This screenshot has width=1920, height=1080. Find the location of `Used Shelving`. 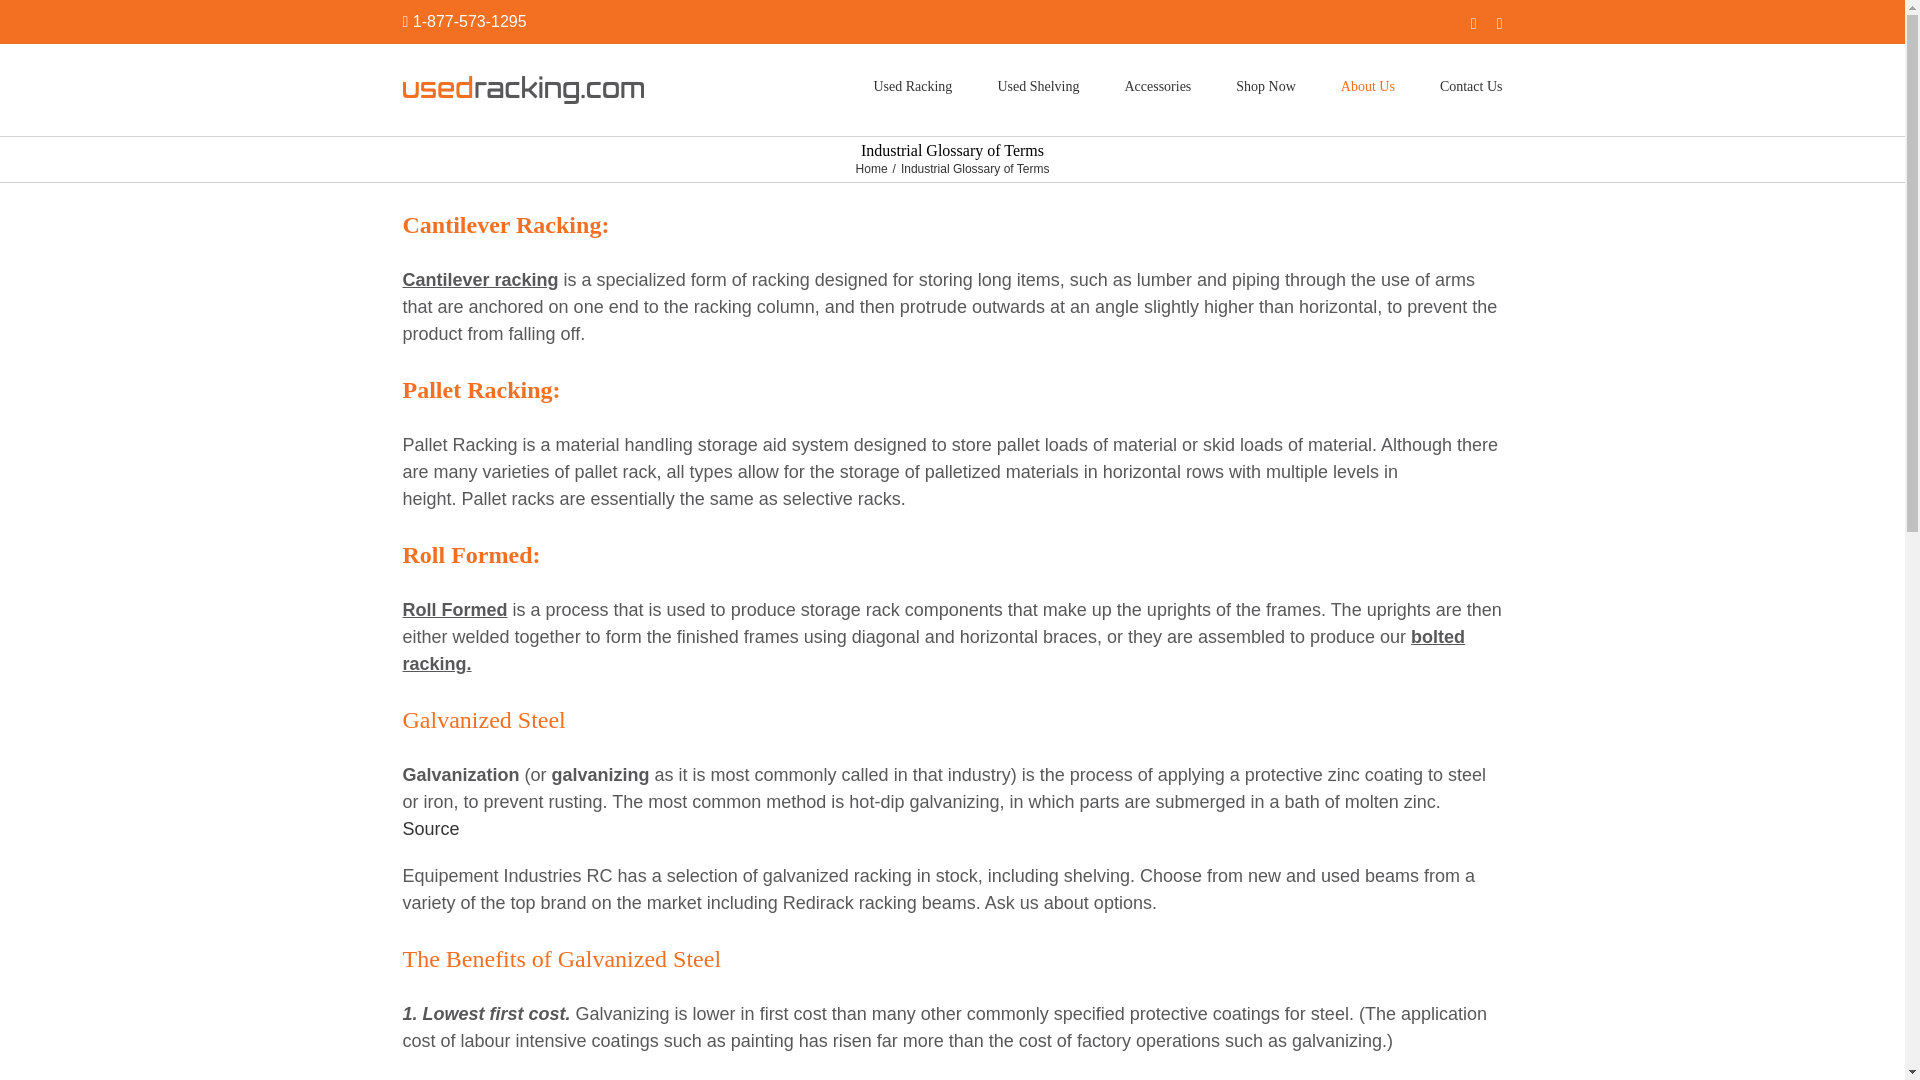

Used Shelving is located at coordinates (1038, 86).